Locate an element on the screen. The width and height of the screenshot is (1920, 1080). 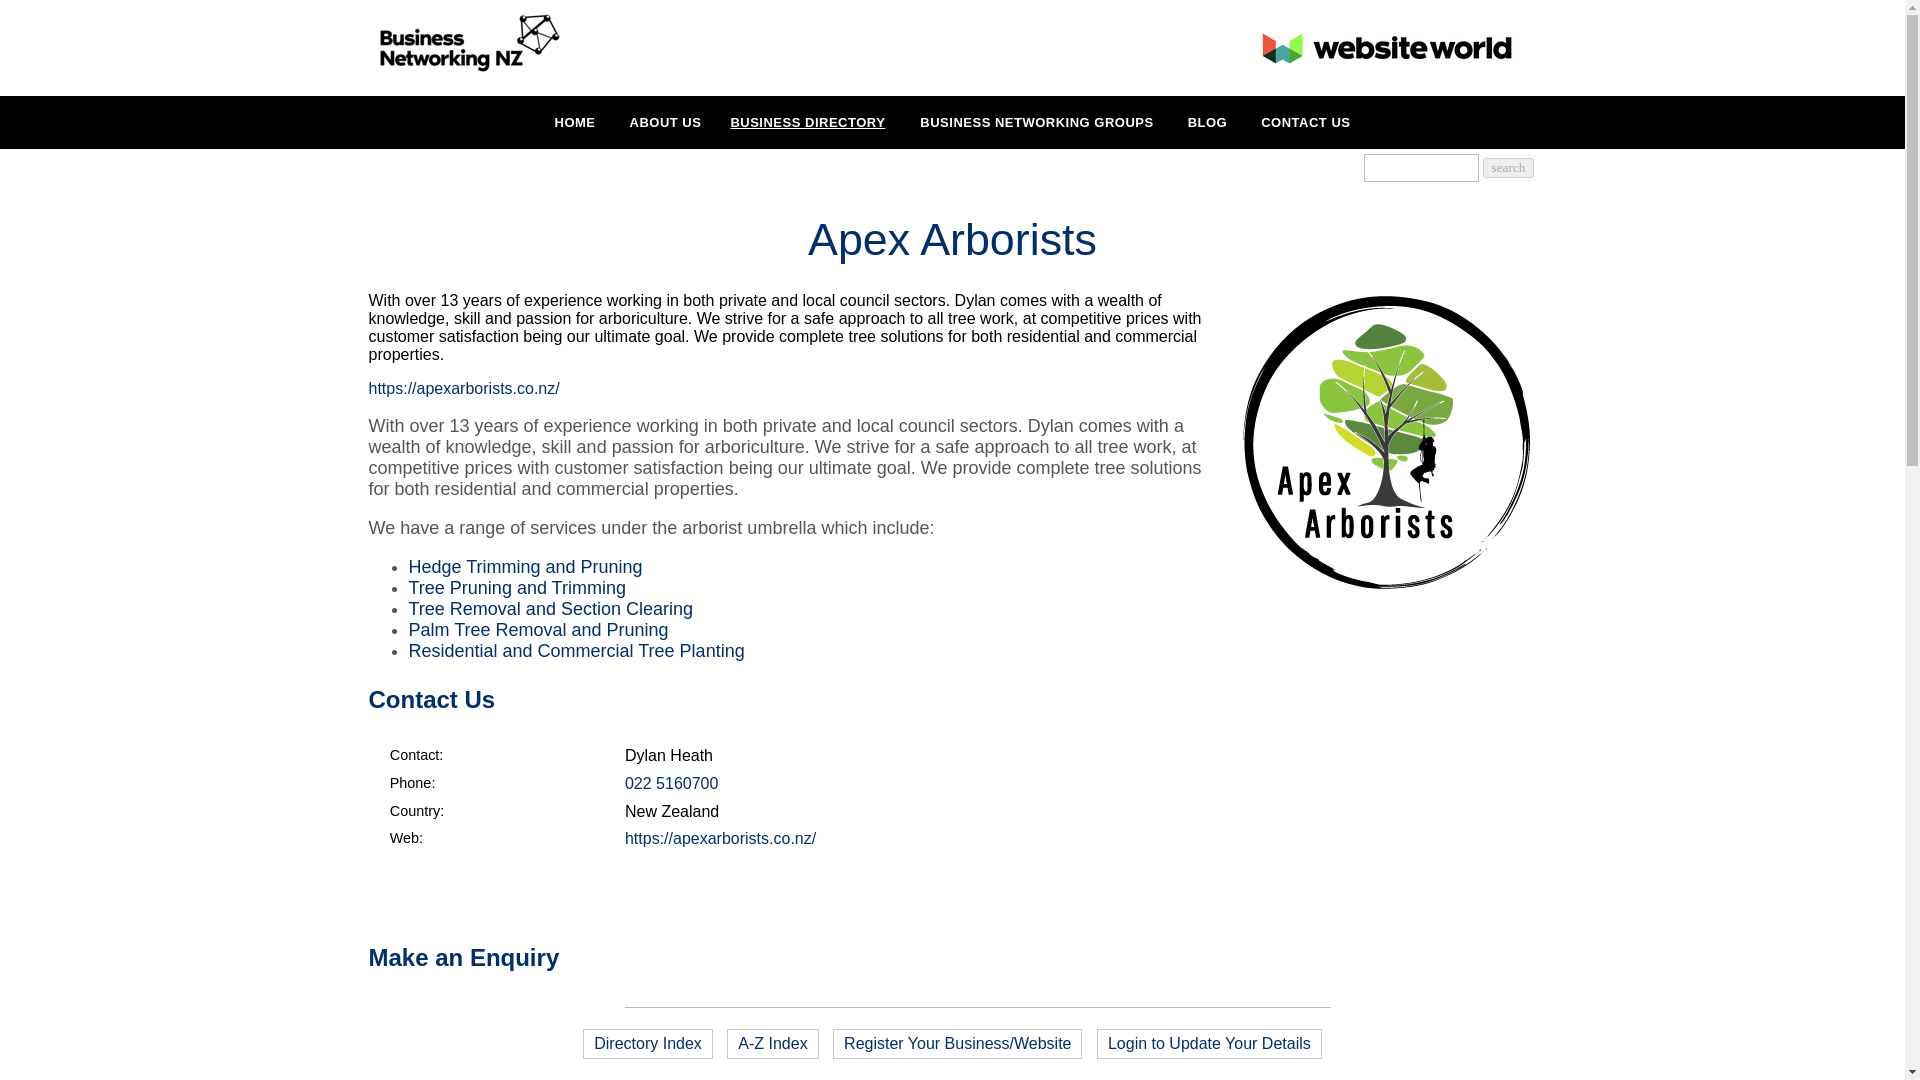
CONTACT US is located at coordinates (1305, 122).